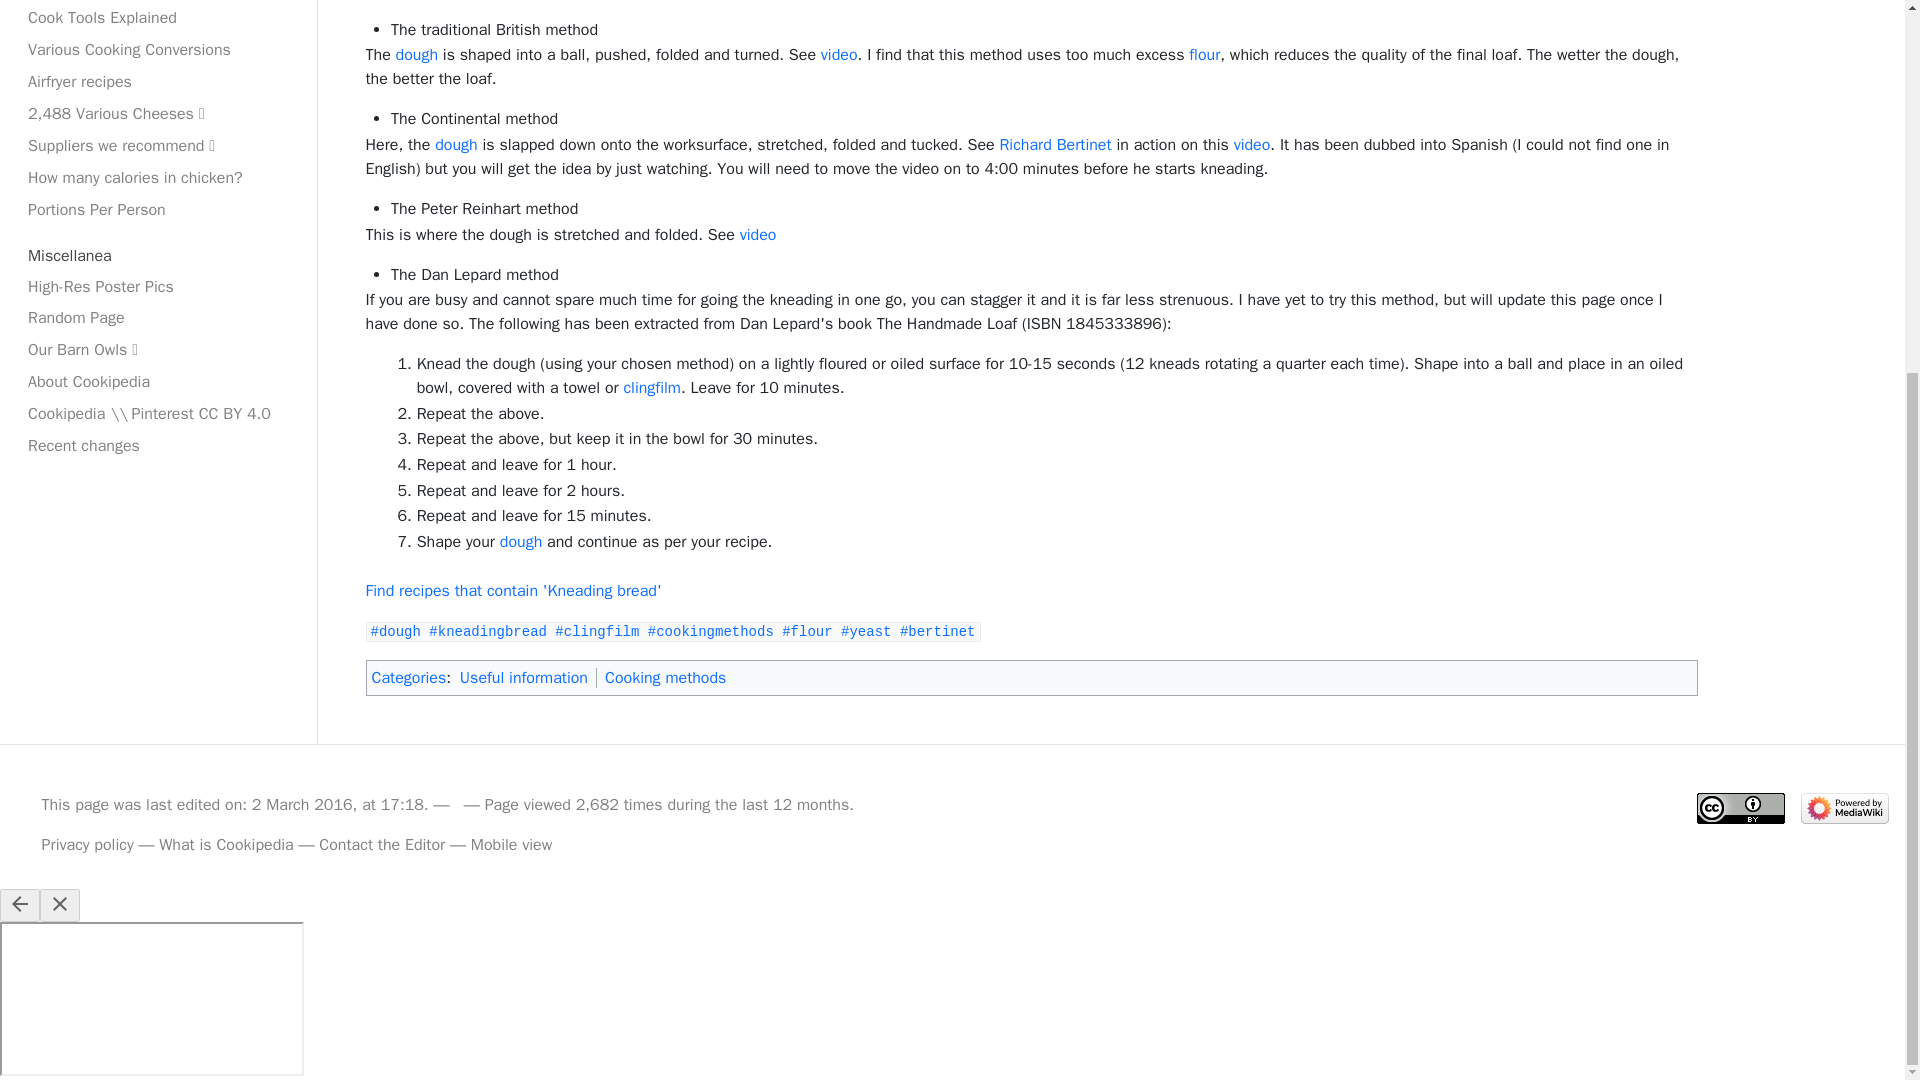 This screenshot has width=1920, height=1080. Describe the element at coordinates (158, 210) in the screenshot. I see `Portions Per Person` at that location.